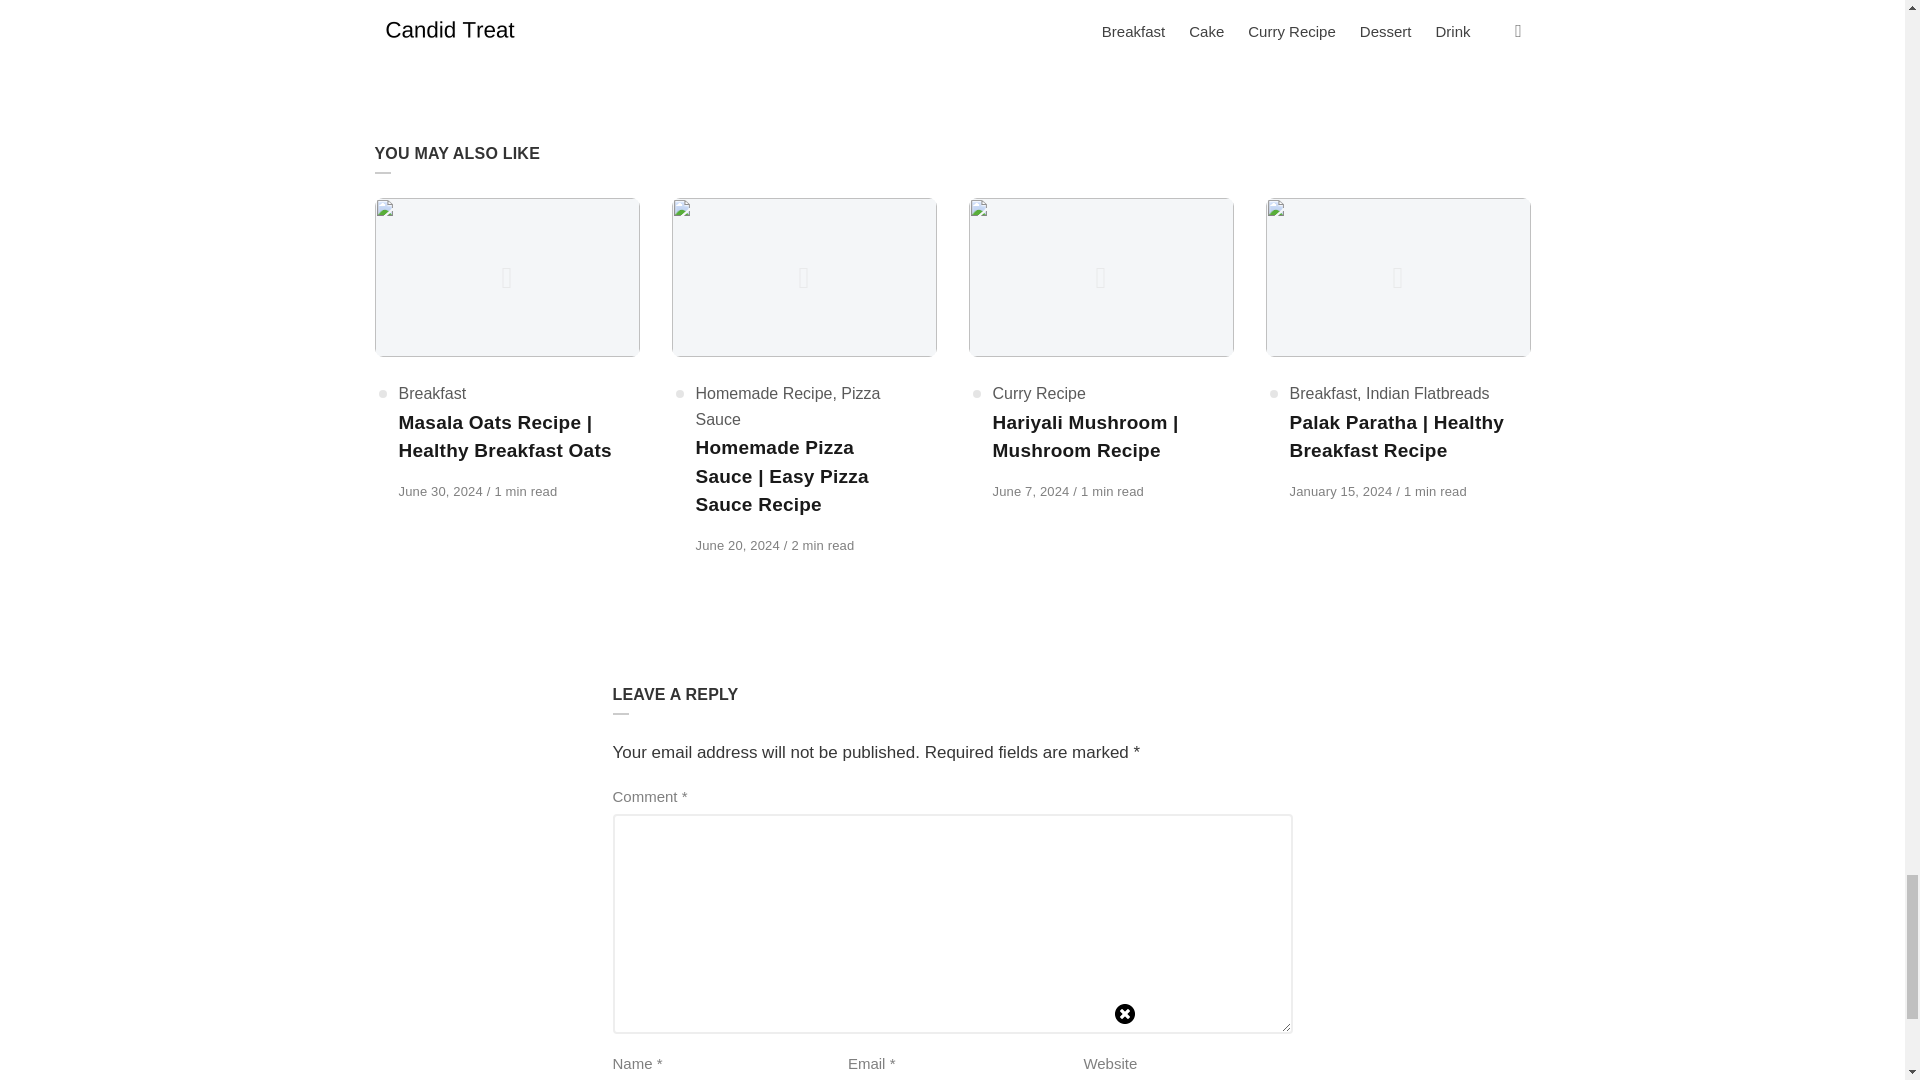  I want to click on June 7, 2024, so click(432, 392).